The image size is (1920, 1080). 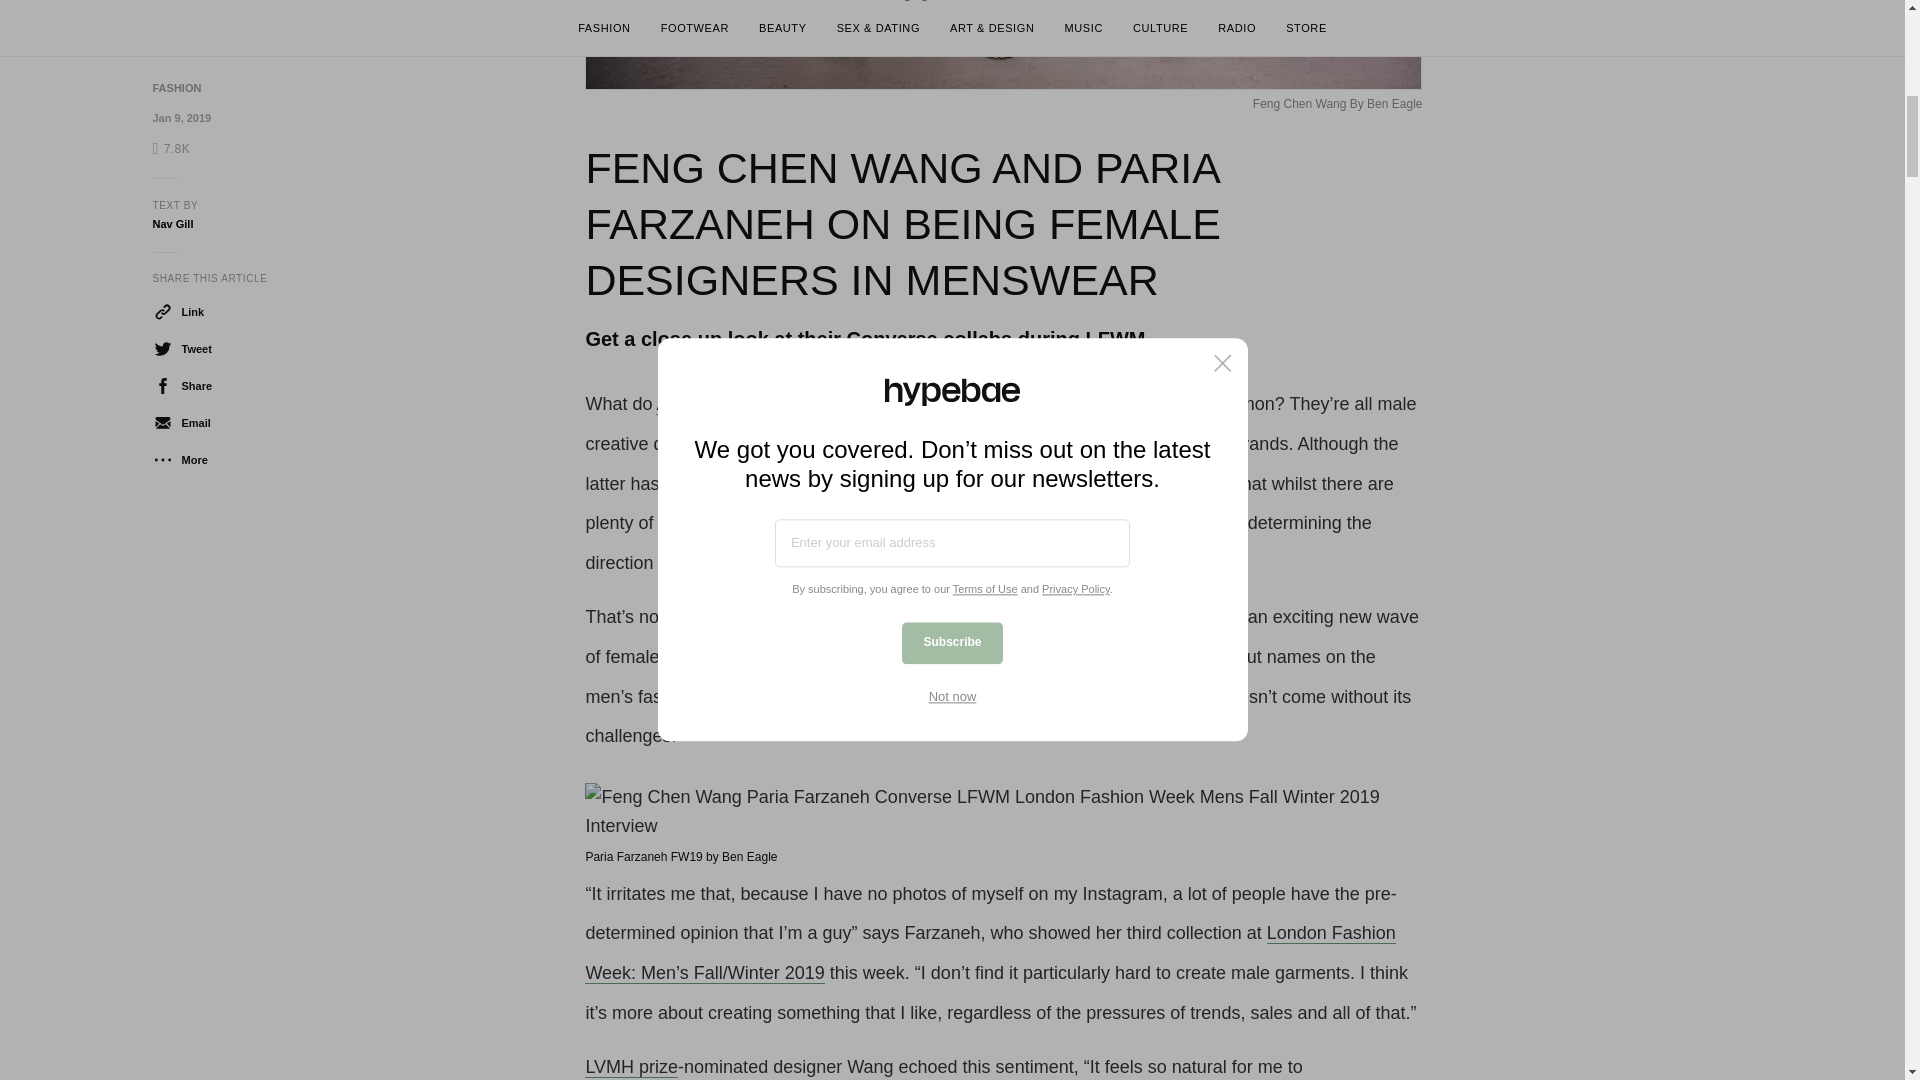 I want to click on 3rd party ad content, so click(x=1601, y=66).